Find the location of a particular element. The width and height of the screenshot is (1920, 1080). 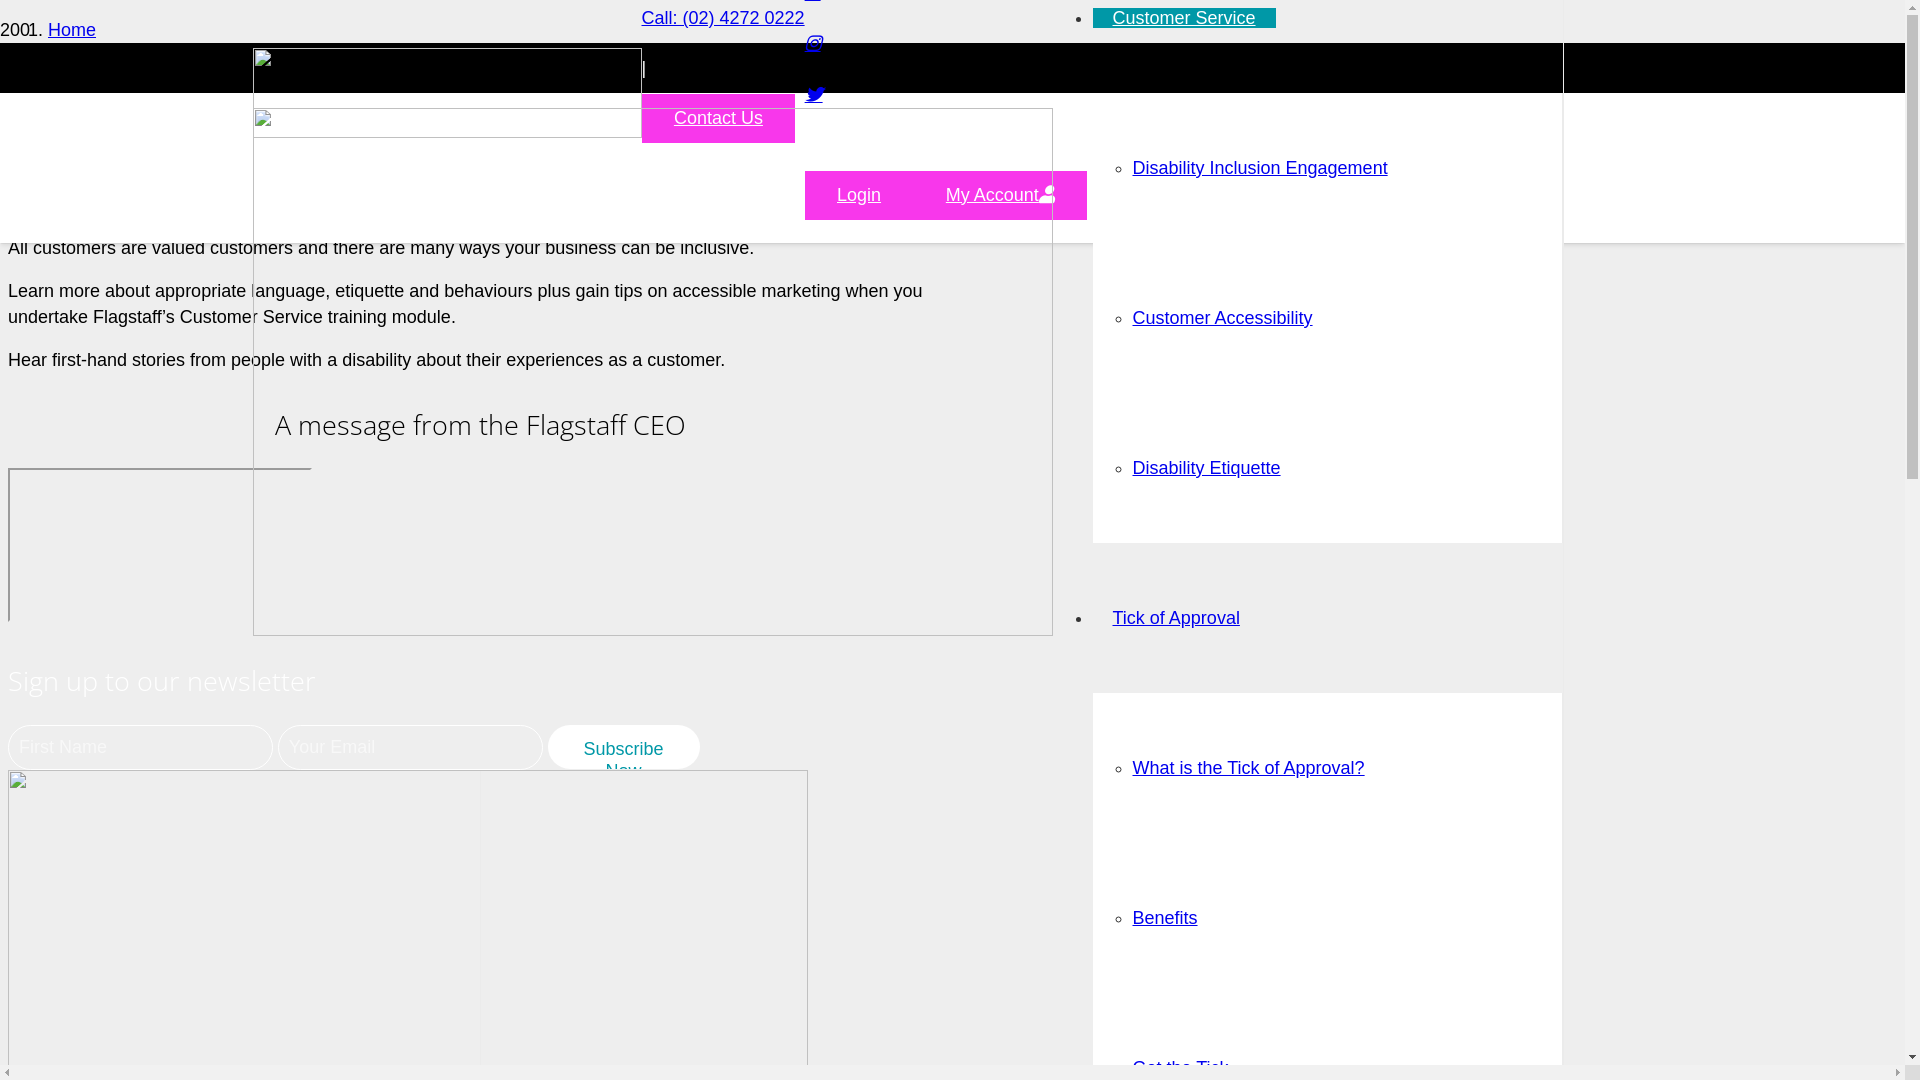

Call: (02) 4272 0222 is located at coordinates (724, 18).